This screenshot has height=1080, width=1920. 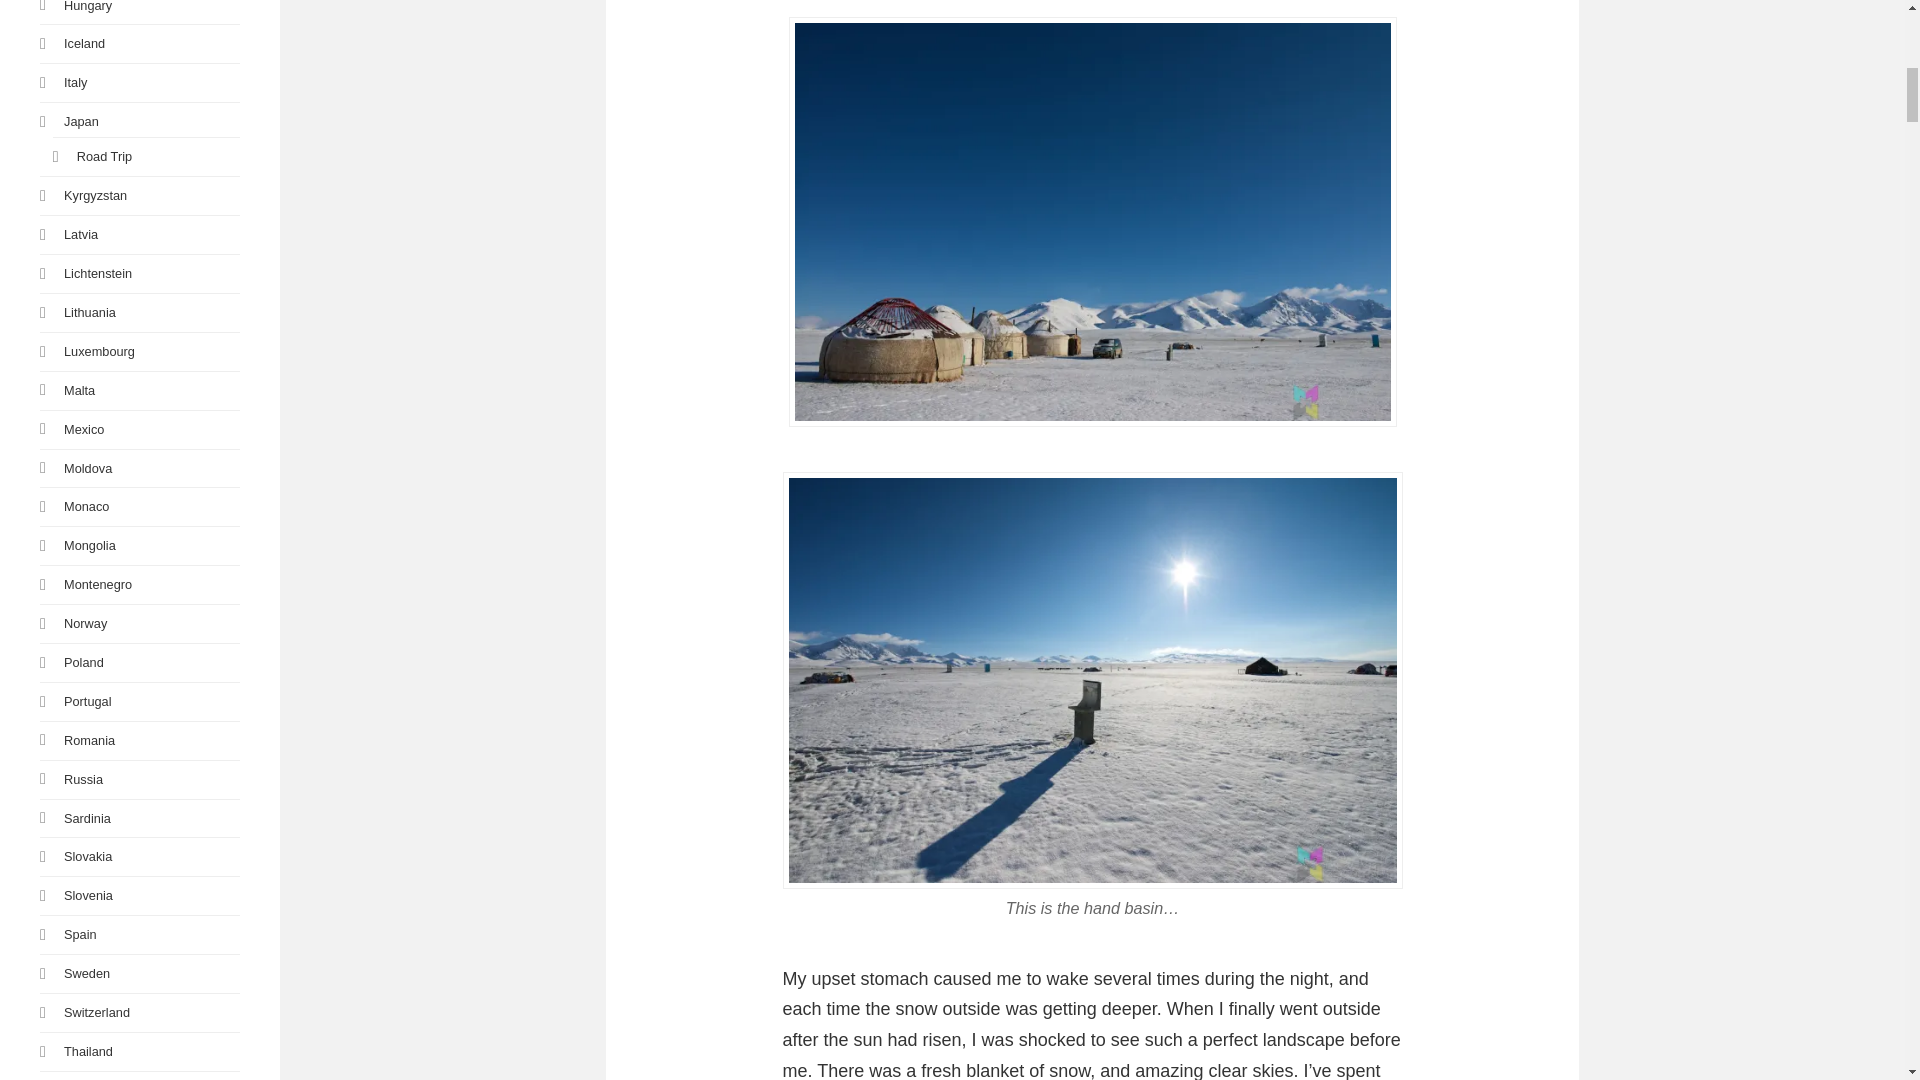 I want to click on Monaco, so click(x=86, y=506).